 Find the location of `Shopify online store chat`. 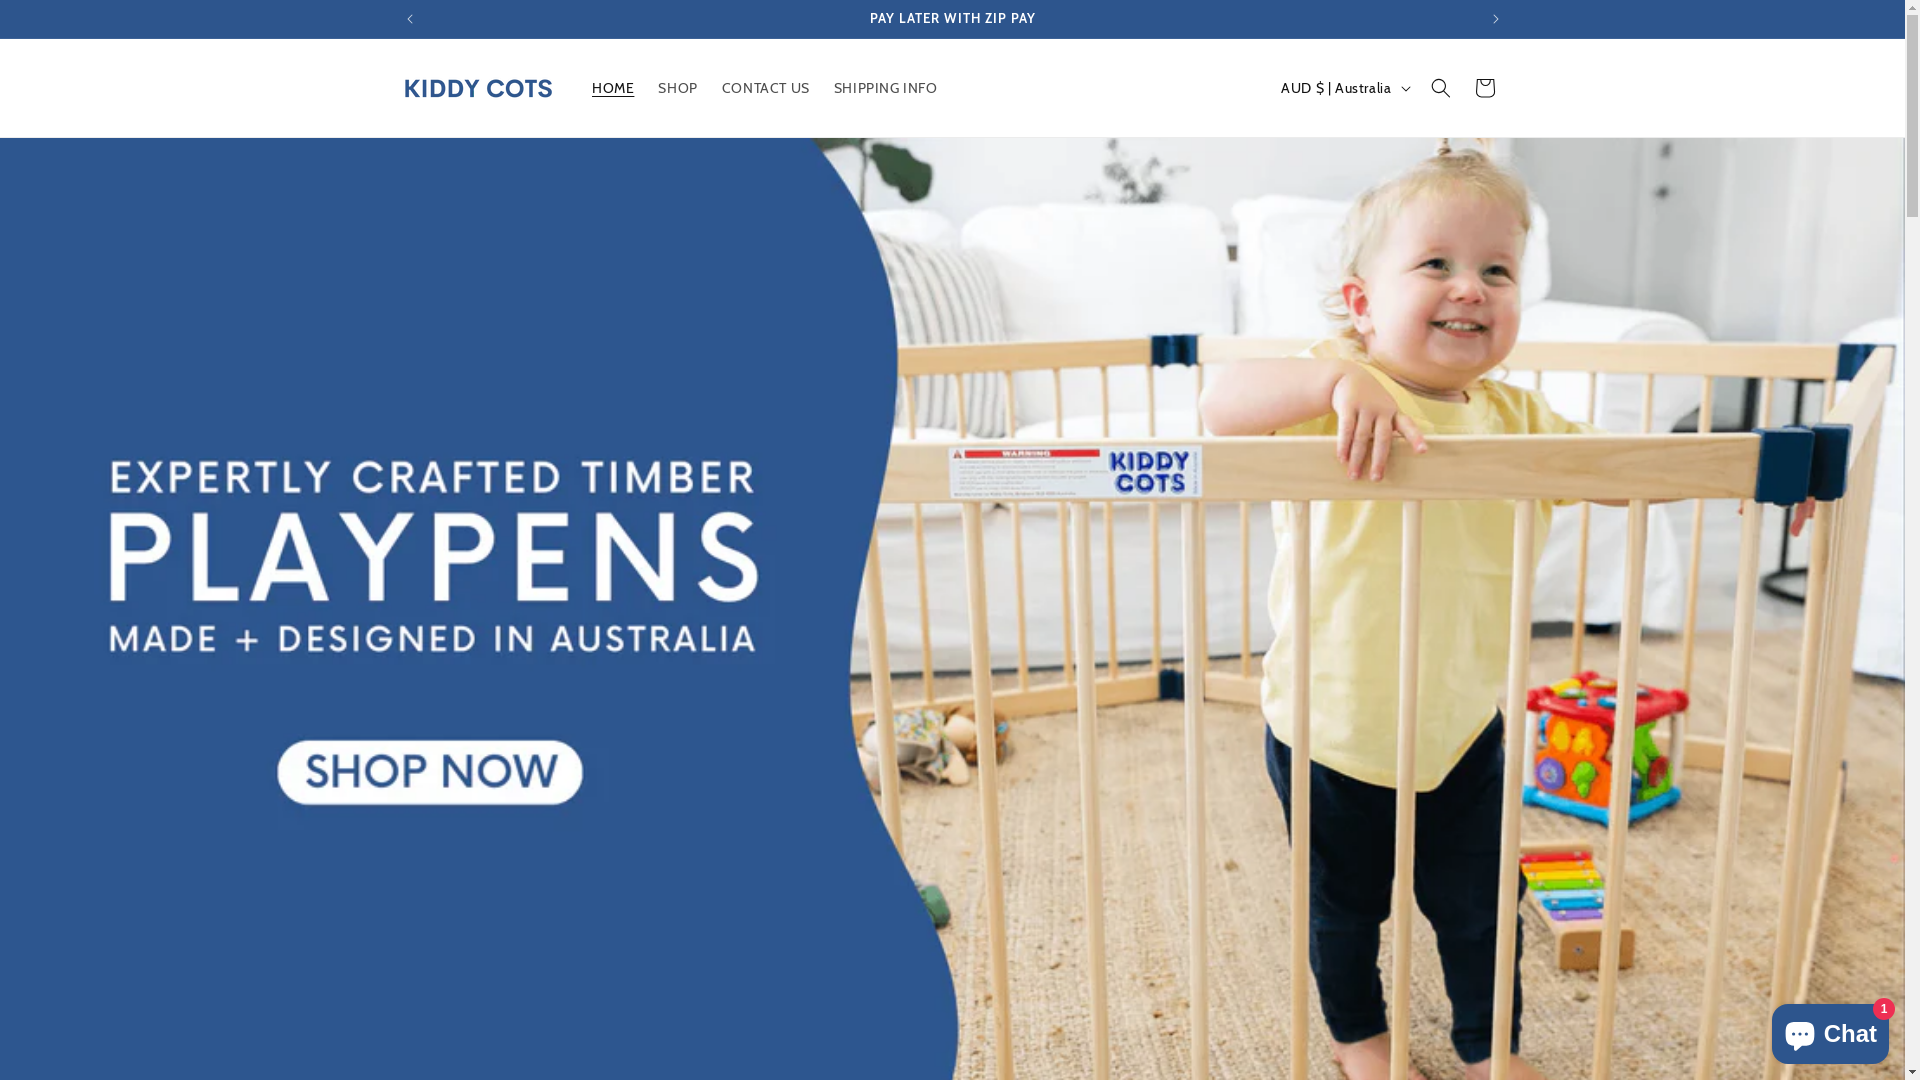

Shopify online store chat is located at coordinates (1830, 1030).